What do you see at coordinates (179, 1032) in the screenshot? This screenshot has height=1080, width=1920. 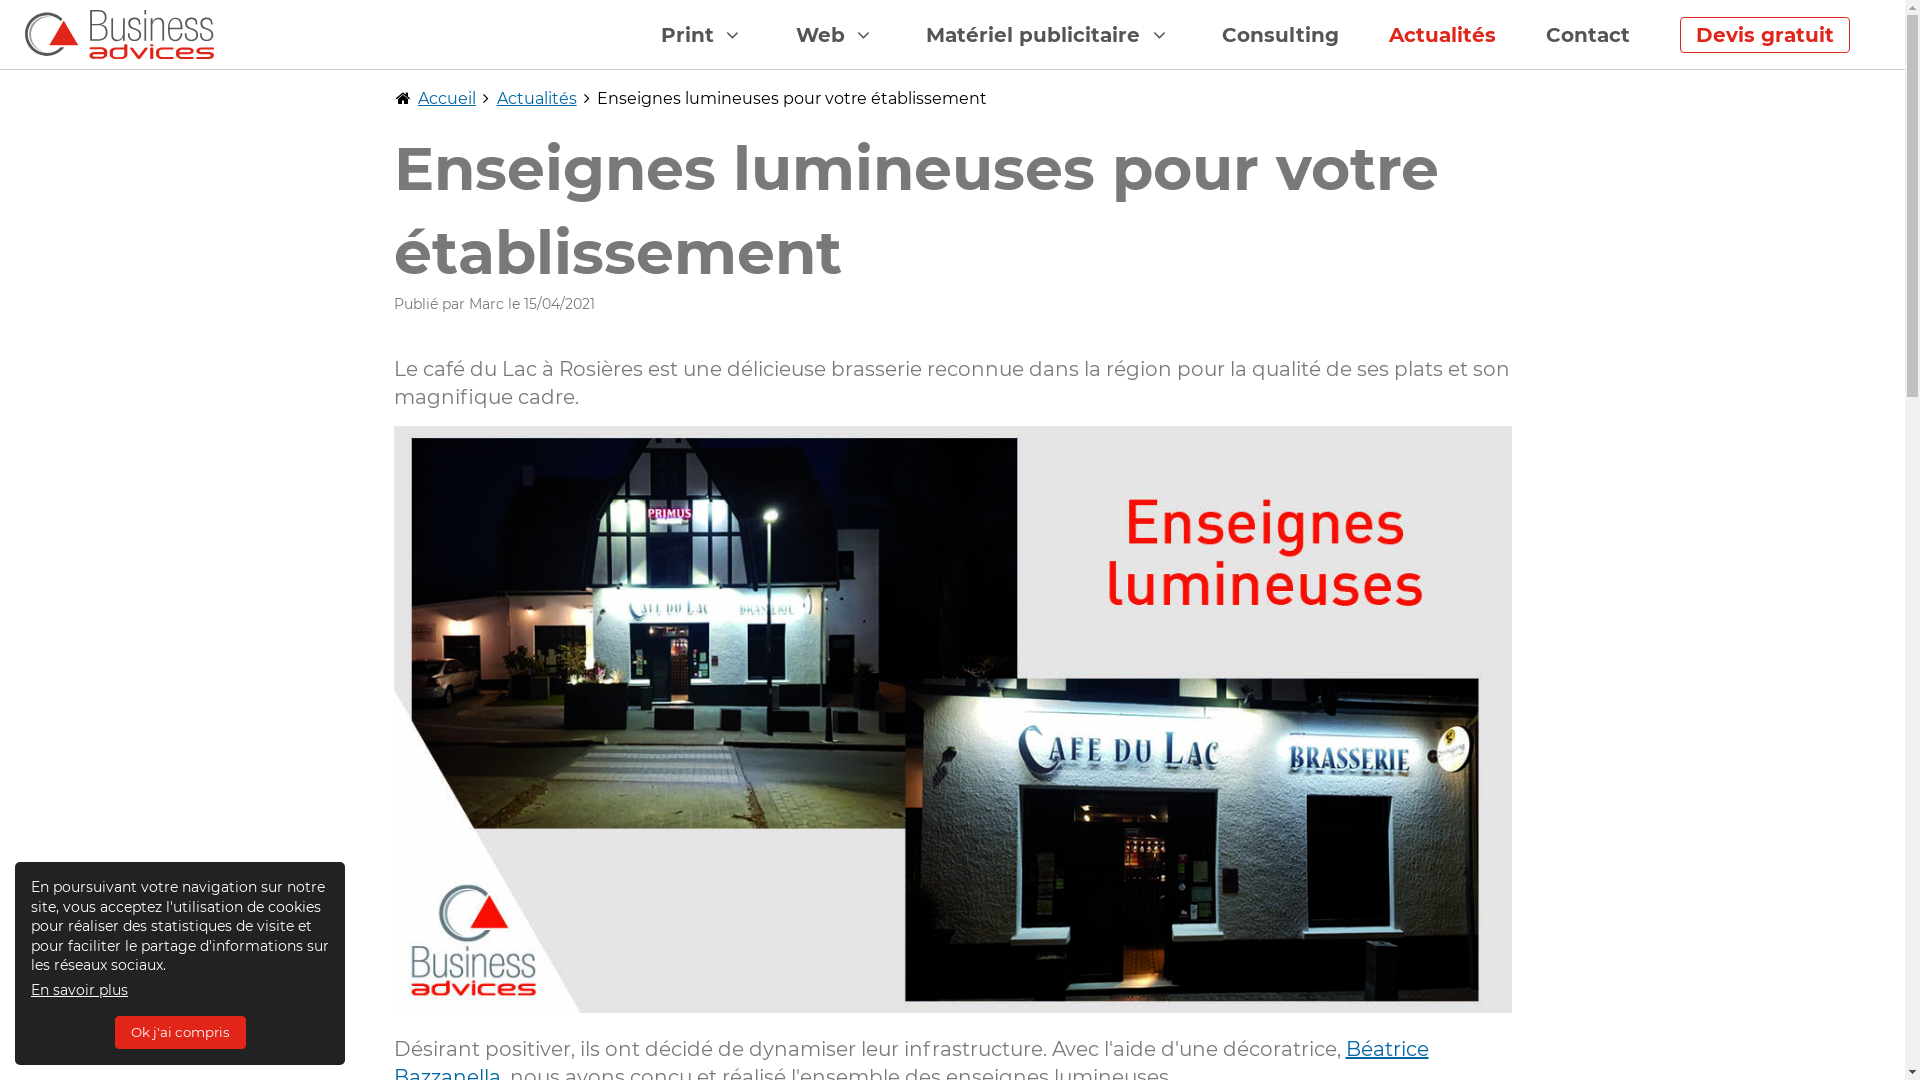 I see `Ok j'ai compris` at bounding box center [179, 1032].